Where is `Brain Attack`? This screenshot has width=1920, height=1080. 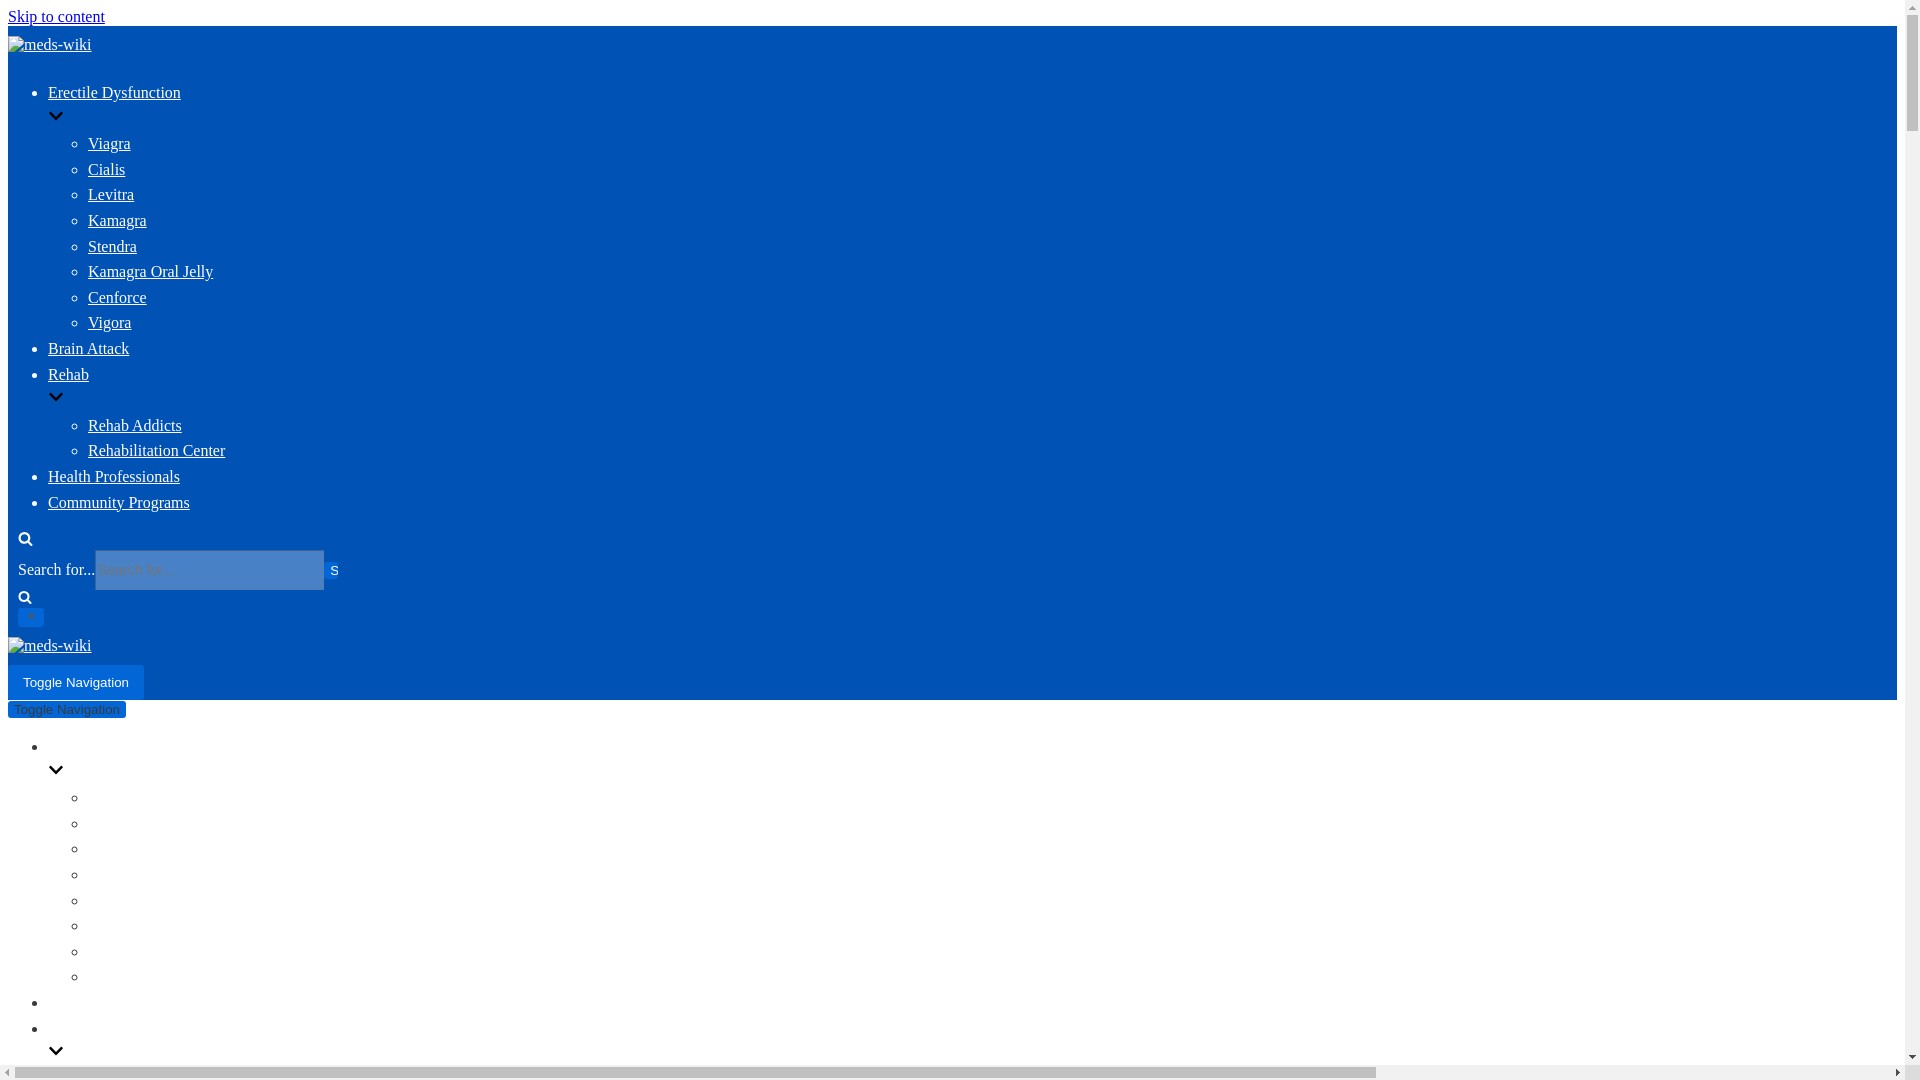 Brain Attack is located at coordinates (88, 1002).